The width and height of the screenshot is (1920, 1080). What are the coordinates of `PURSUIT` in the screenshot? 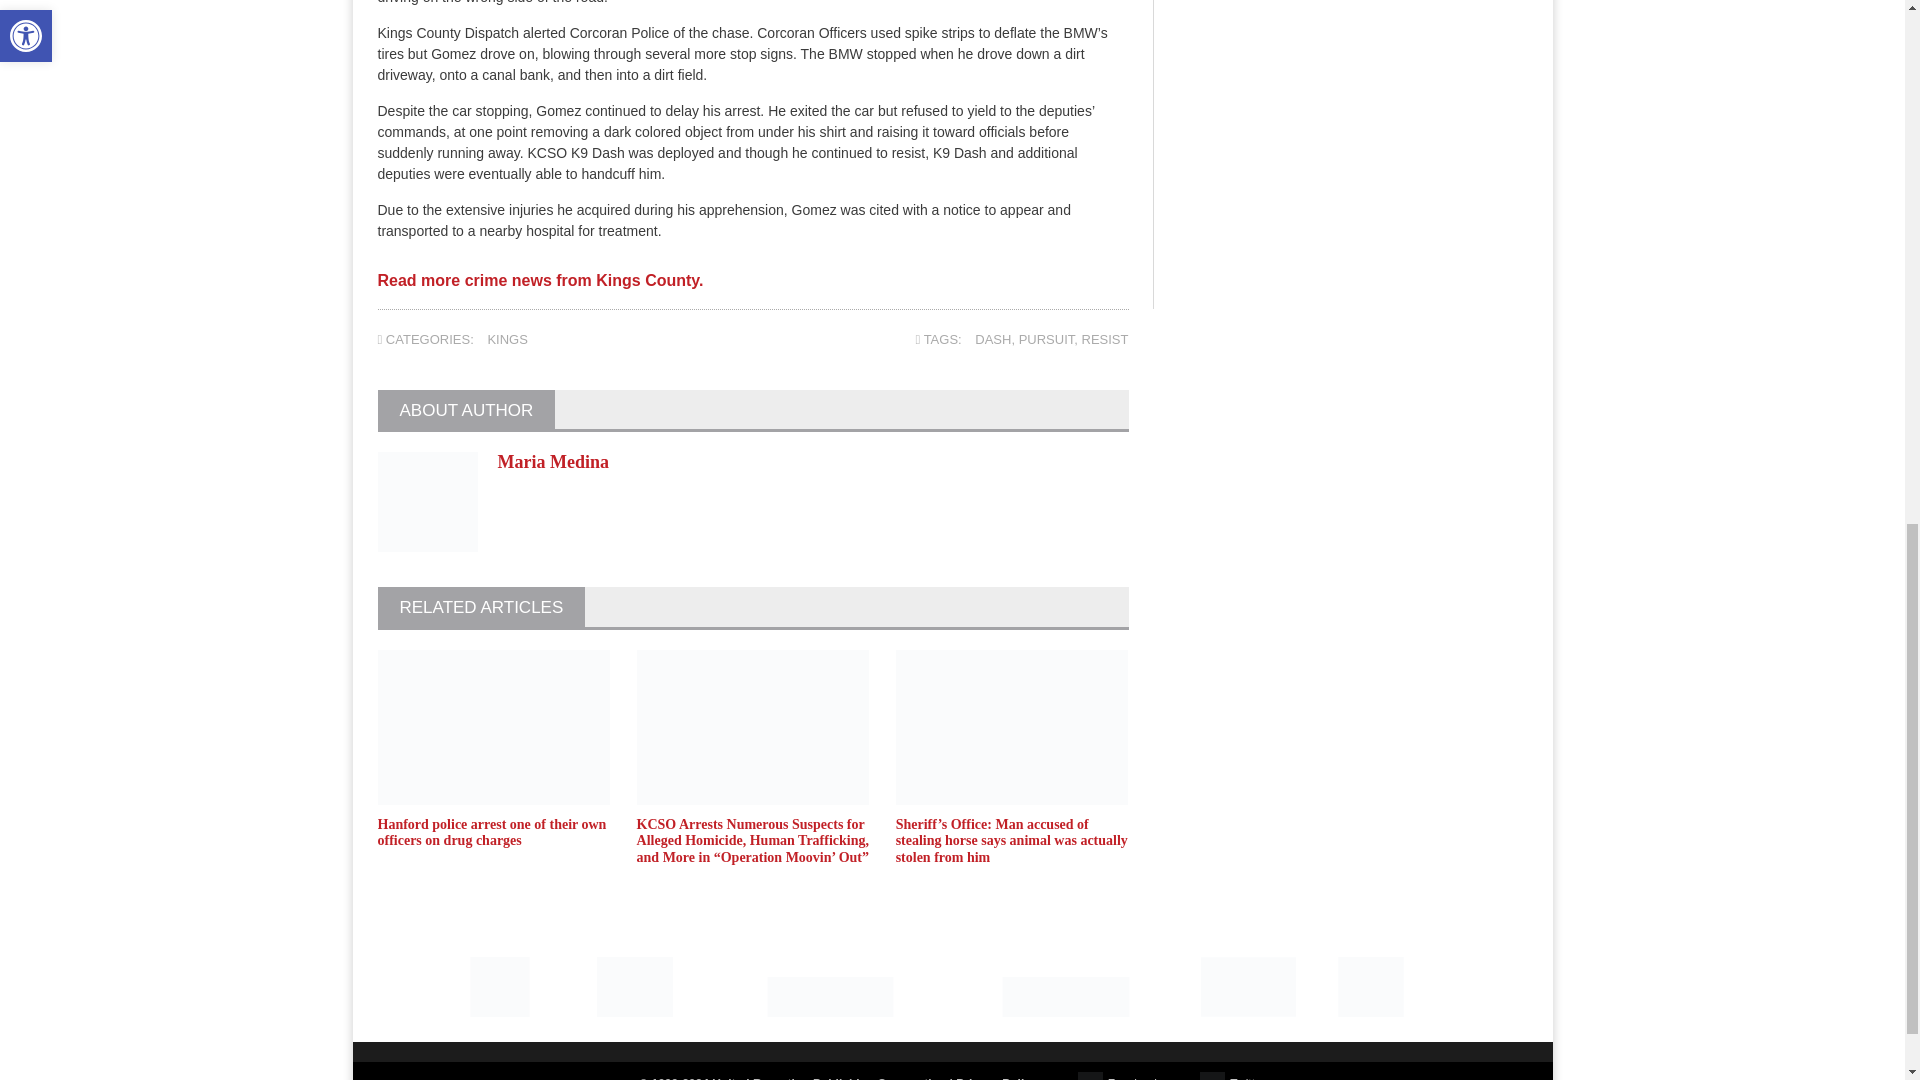 It's located at (1047, 338).